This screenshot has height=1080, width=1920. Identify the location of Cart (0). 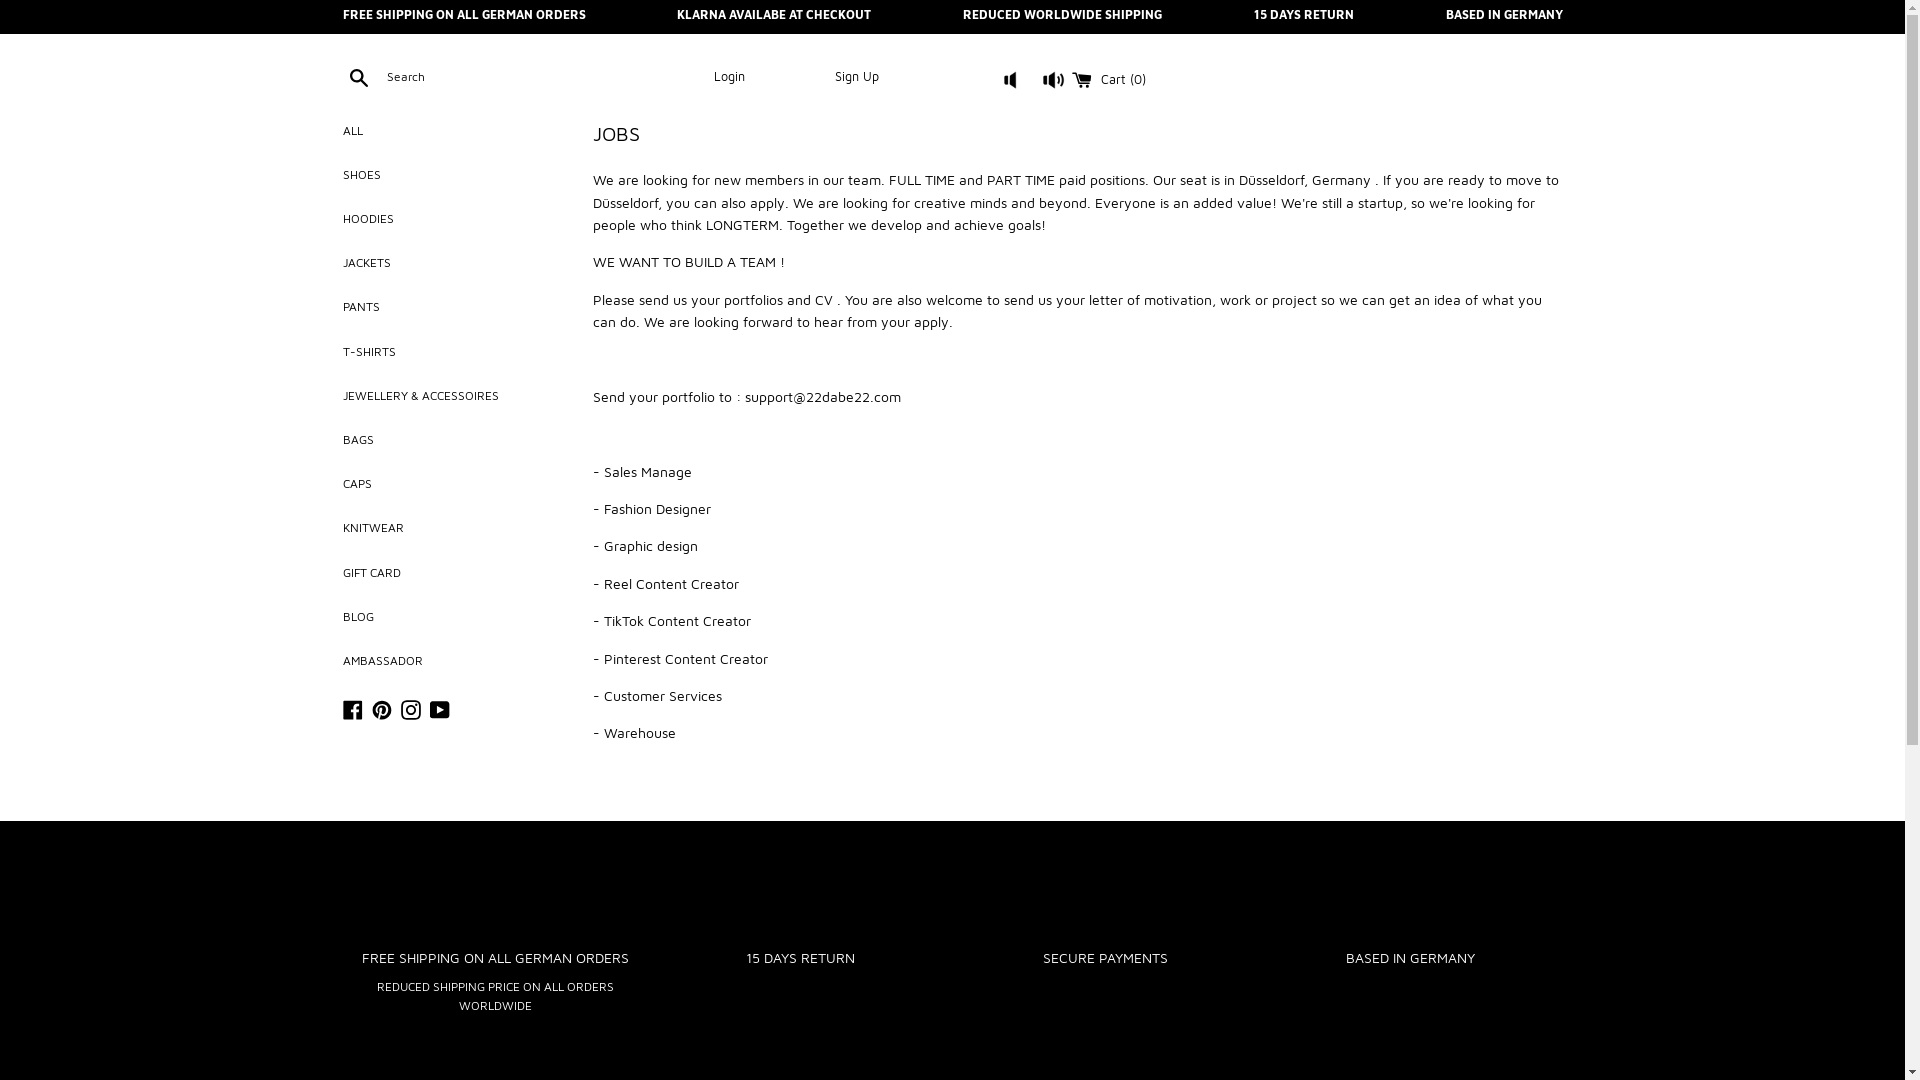
(1109, 80).